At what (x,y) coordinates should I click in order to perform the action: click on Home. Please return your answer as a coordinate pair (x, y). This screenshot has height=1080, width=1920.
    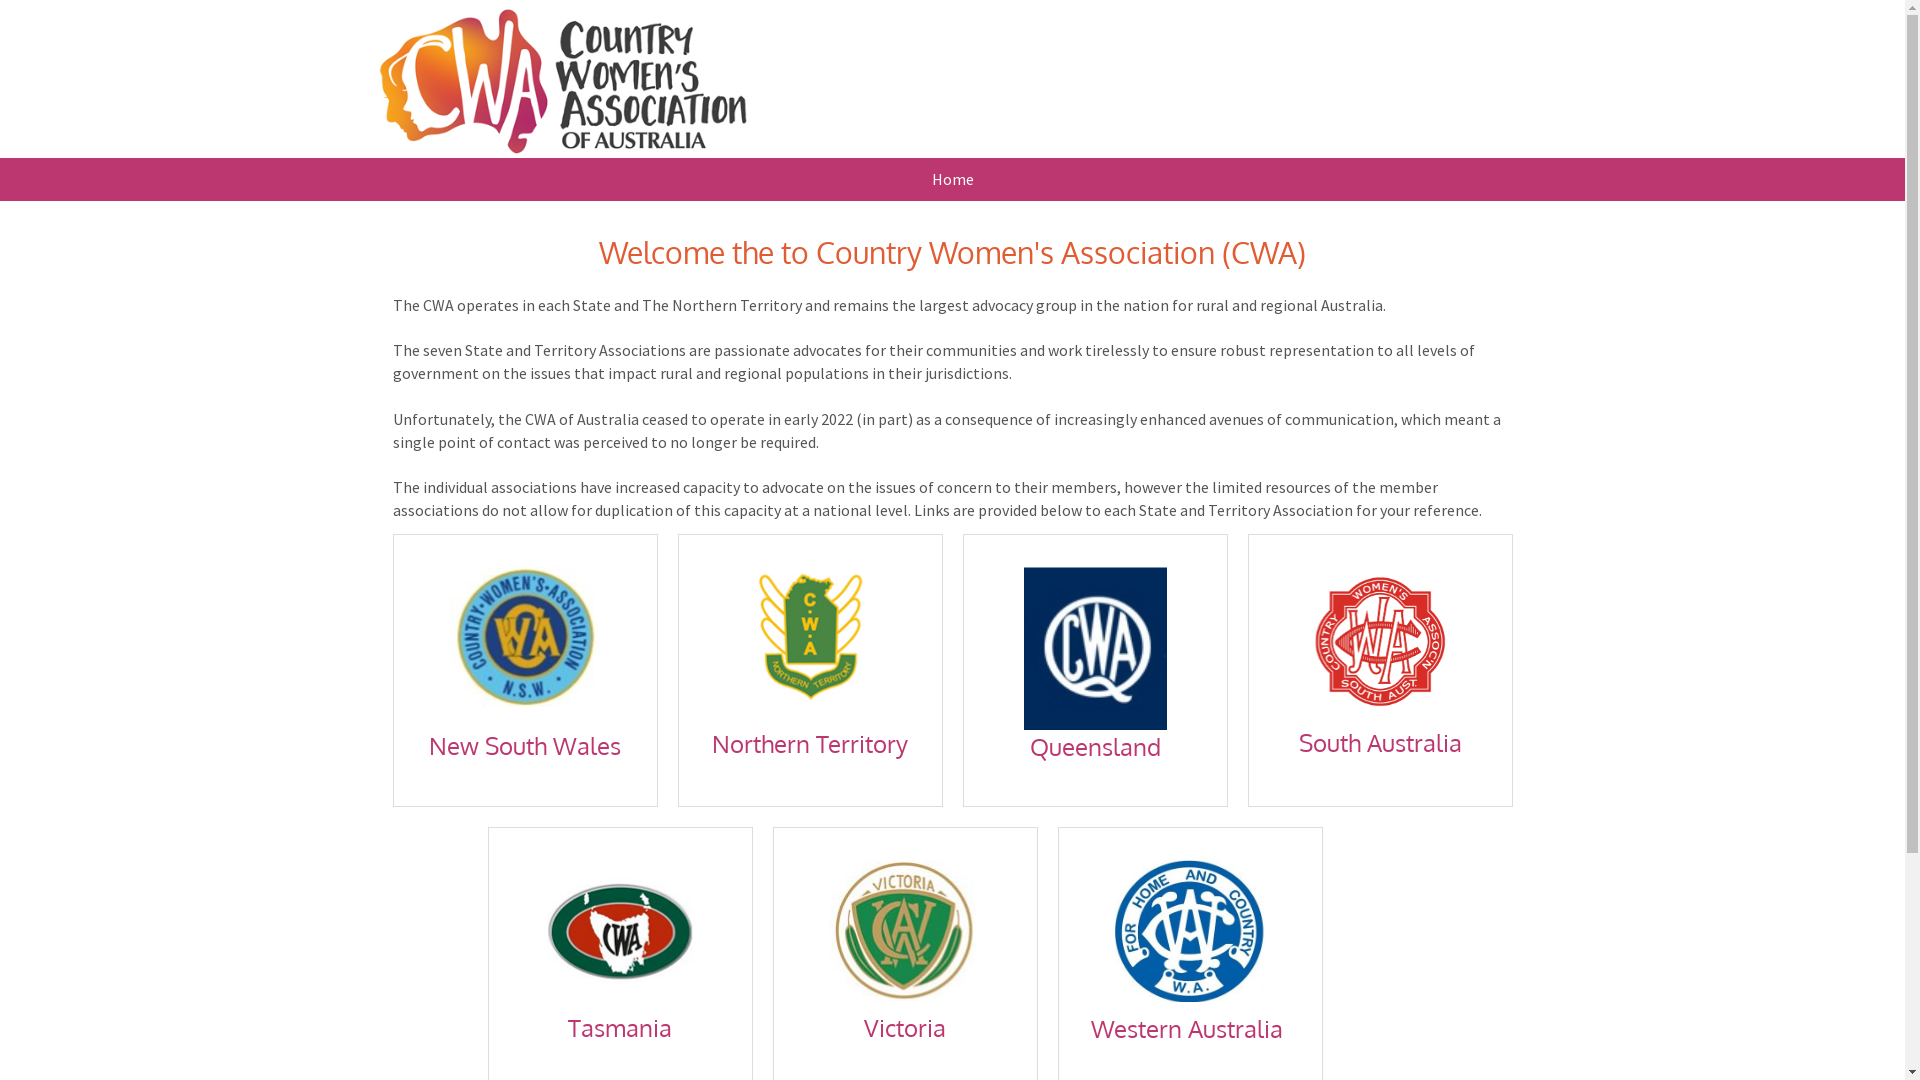
    Looking at the image, I should click on (952, 180).